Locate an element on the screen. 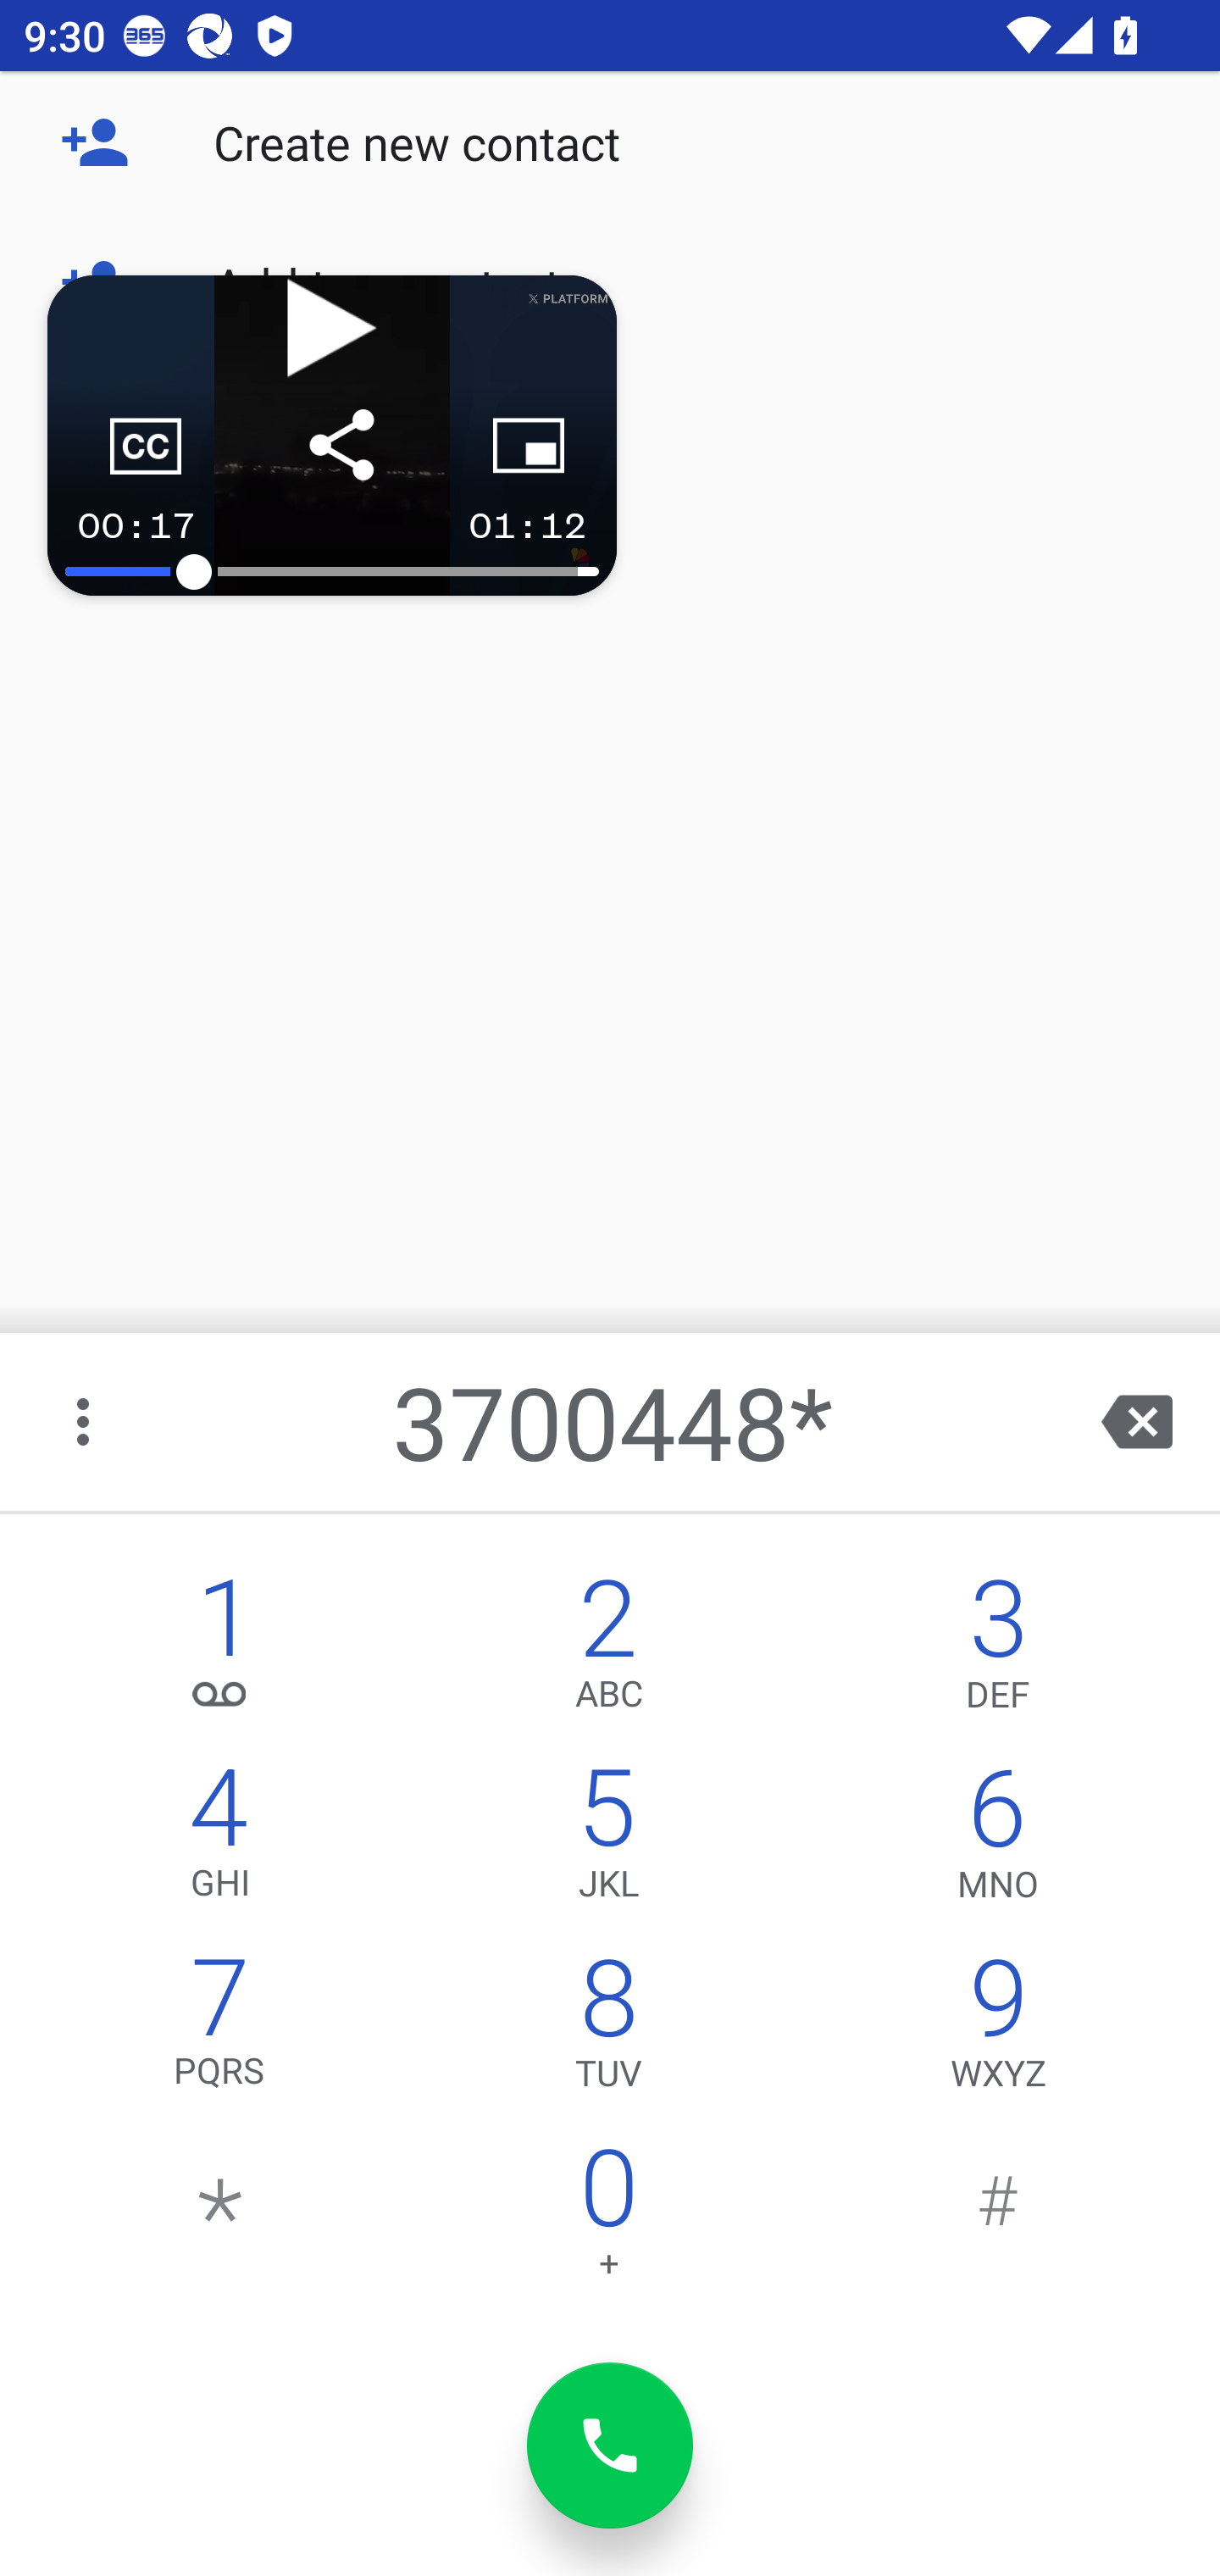  0 0 + is located at coordinates (608, 2220).